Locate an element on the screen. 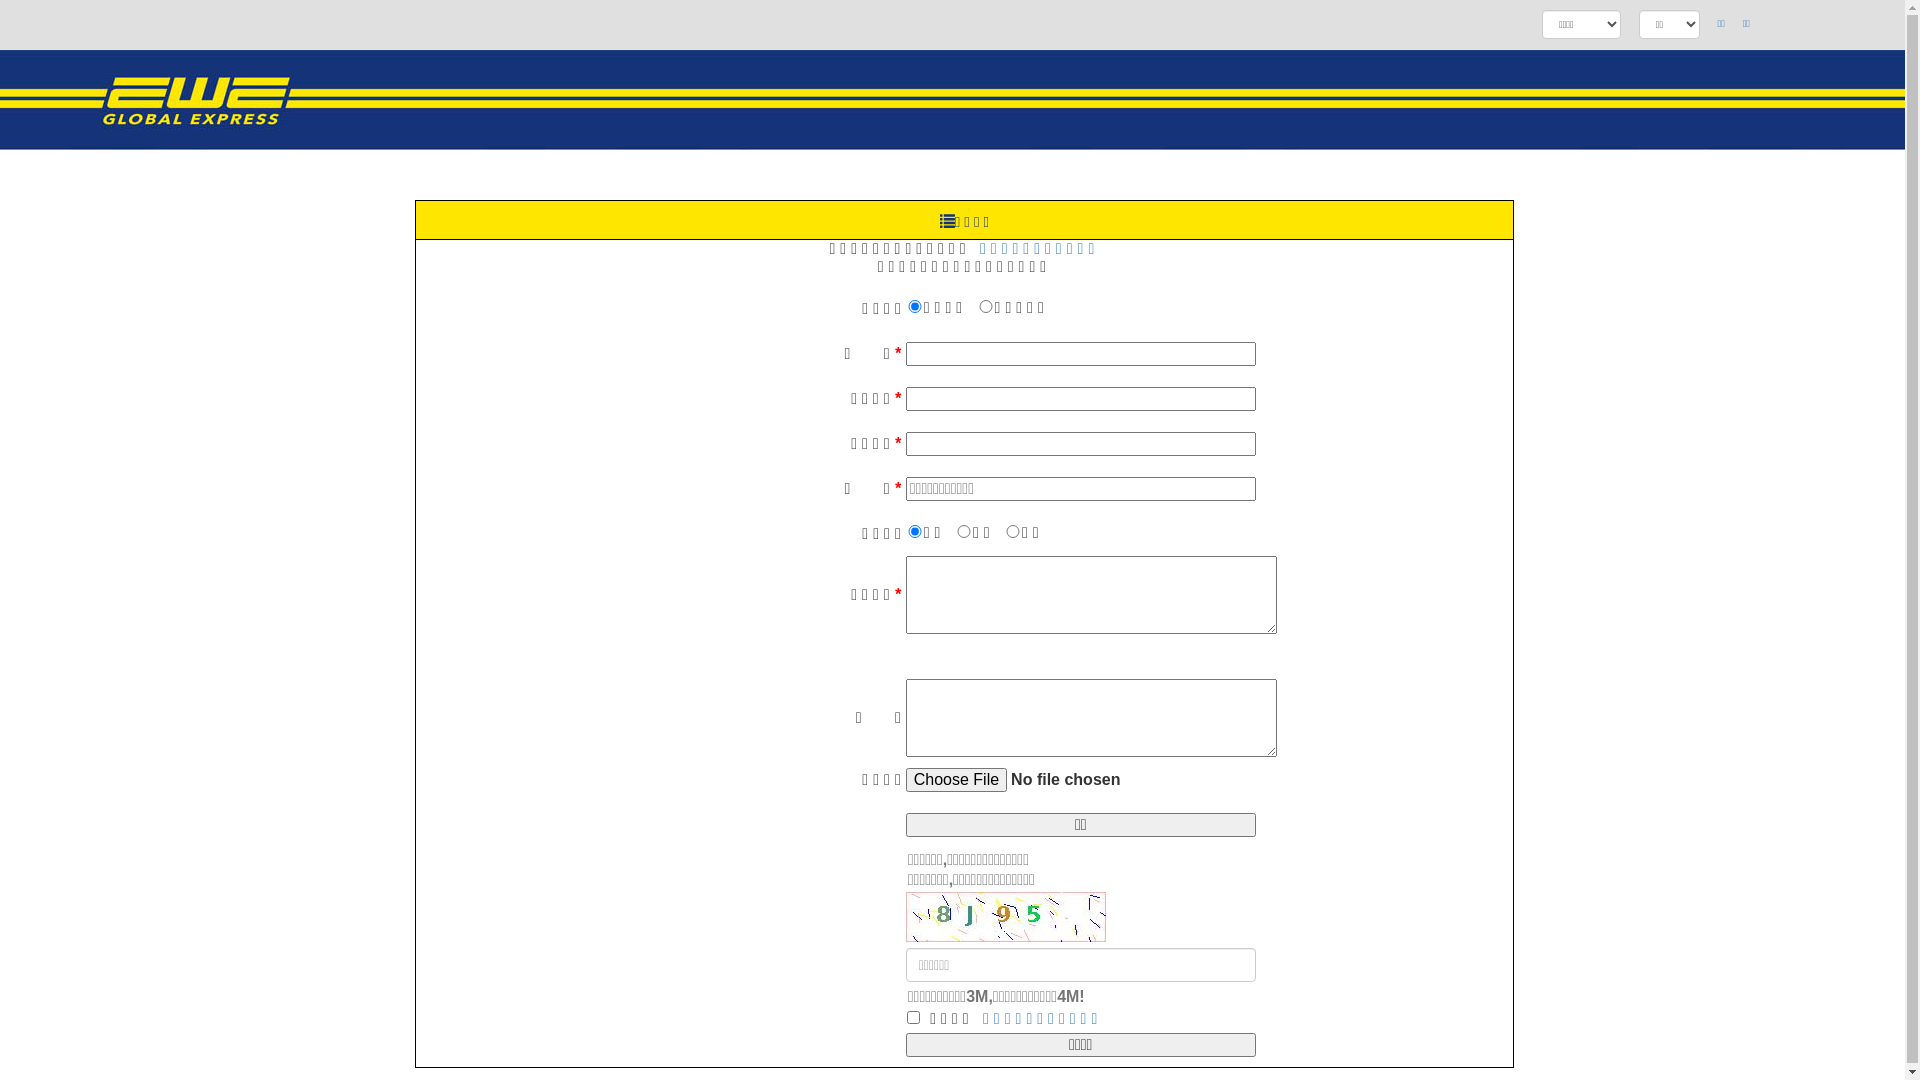  2 is located at coordinates (1013, 530).